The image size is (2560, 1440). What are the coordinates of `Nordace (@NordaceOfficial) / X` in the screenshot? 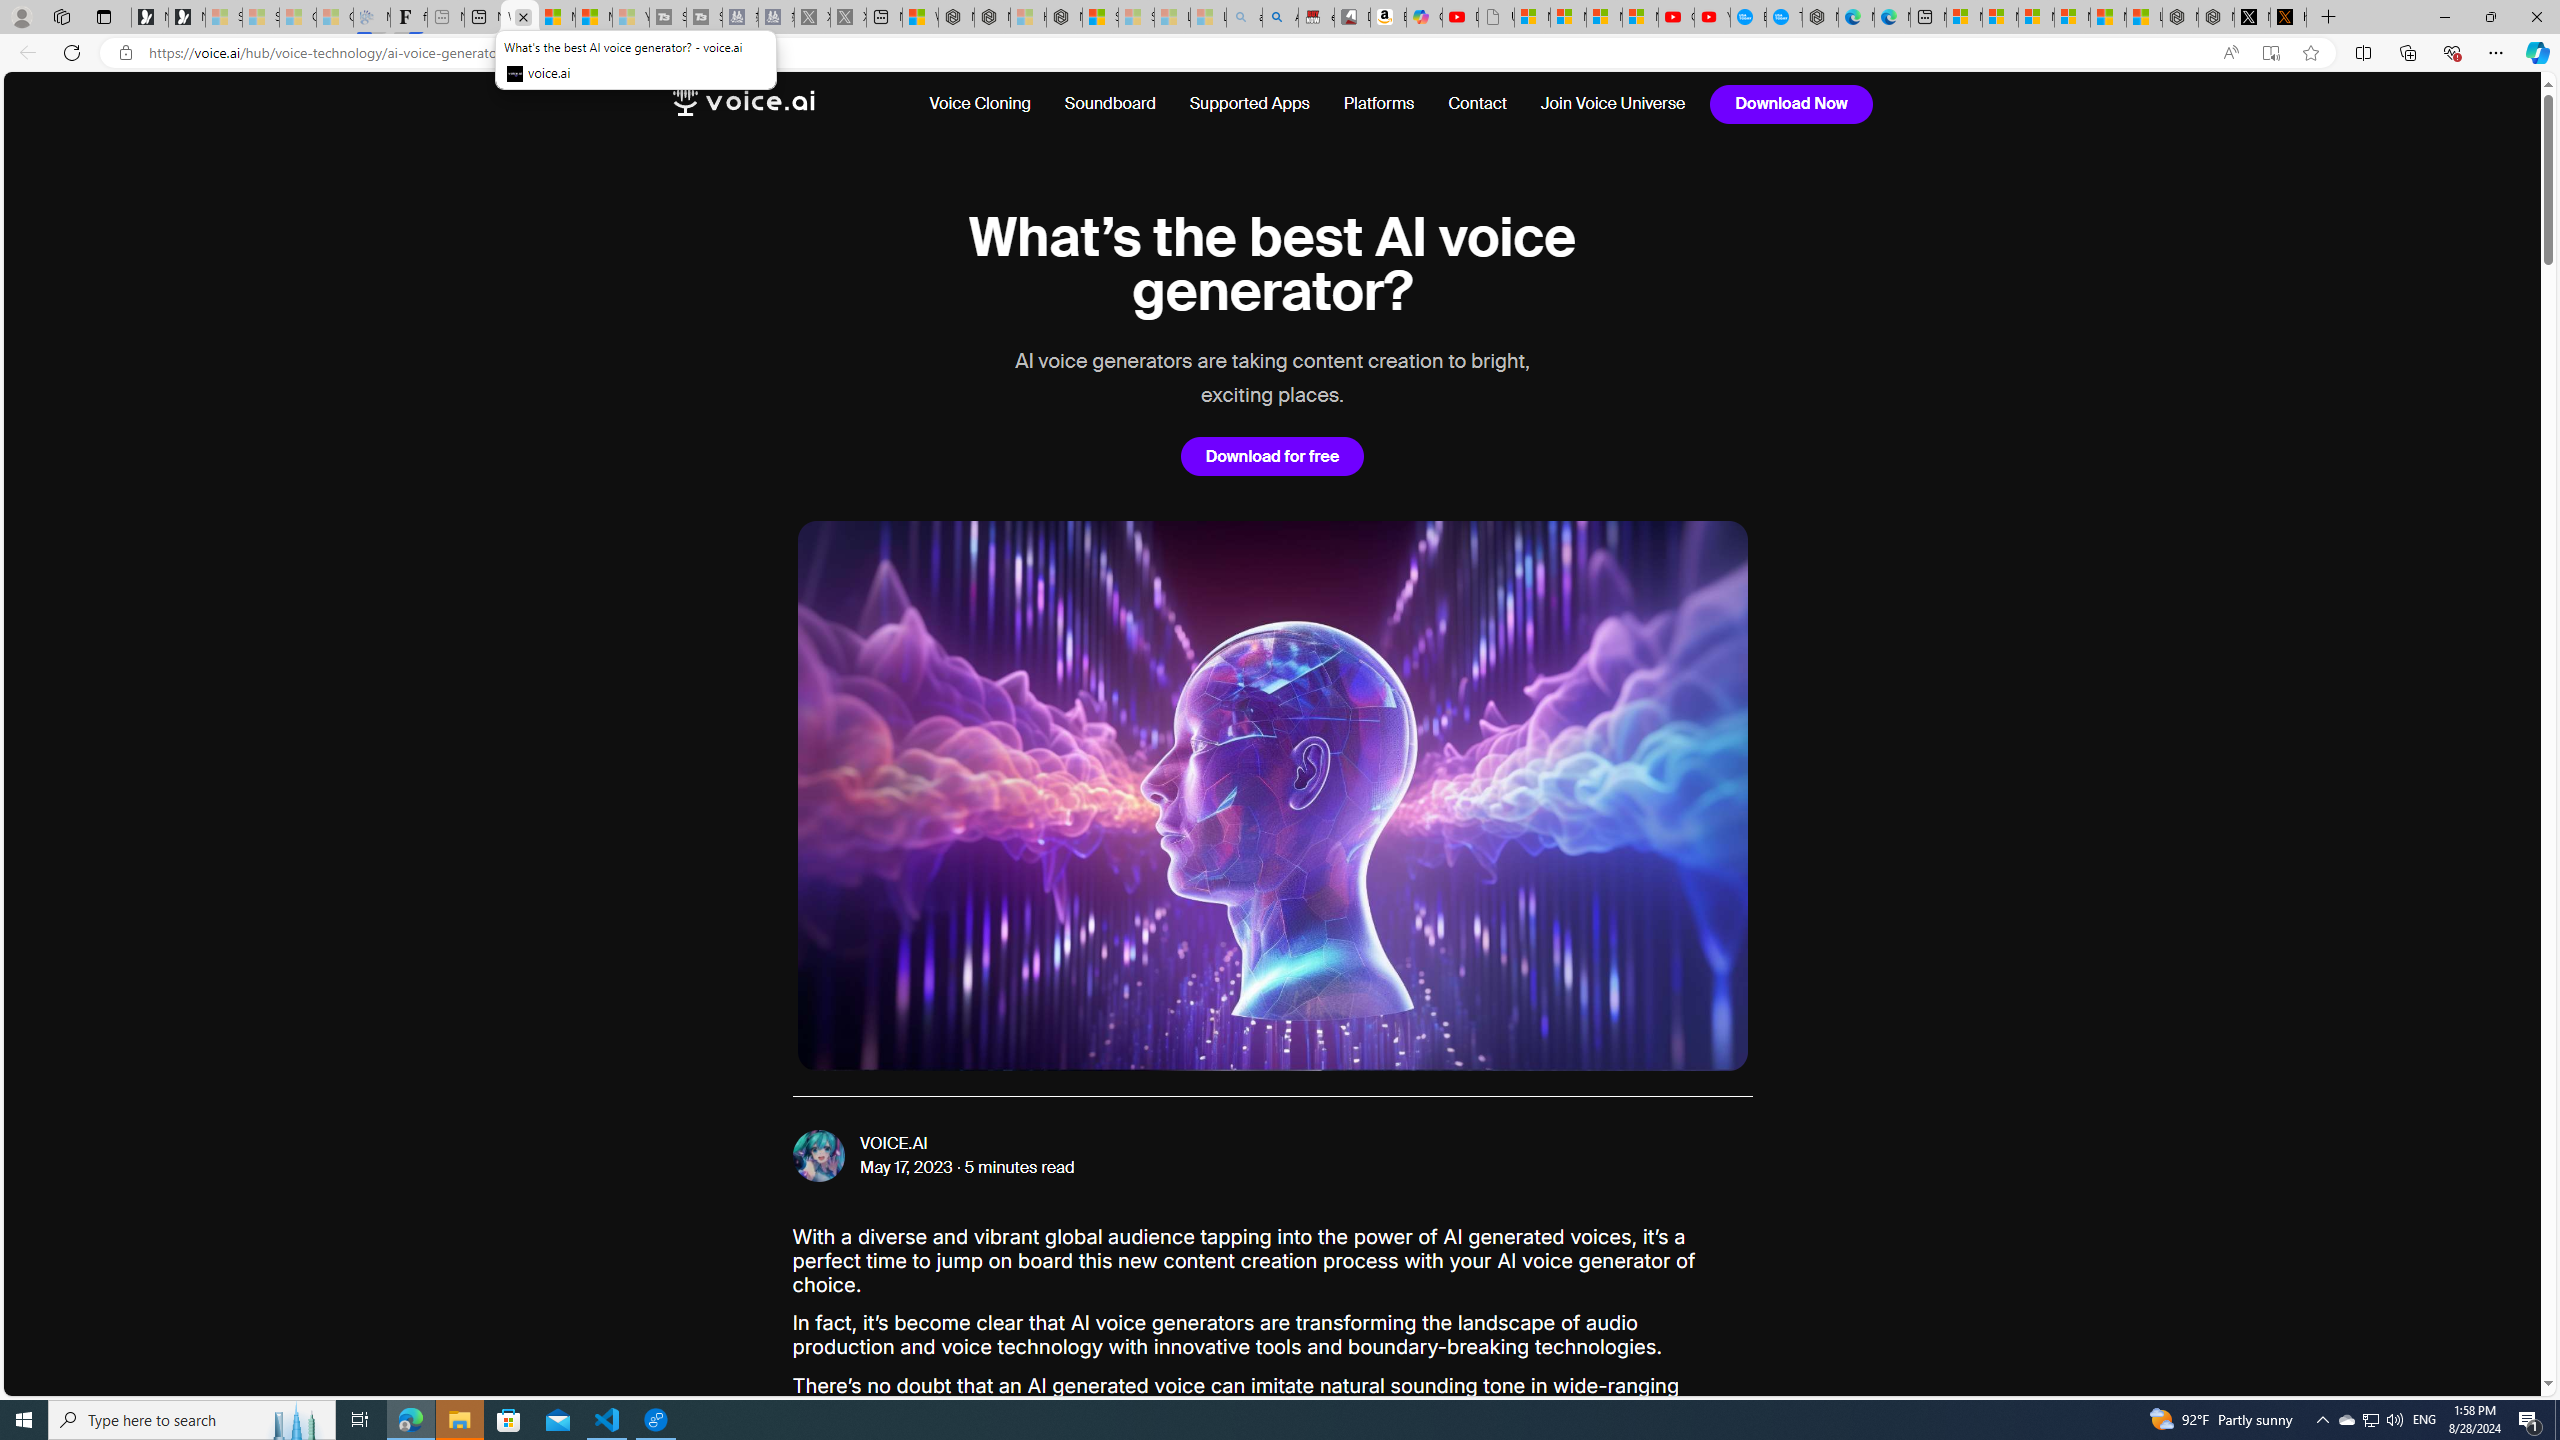 It's located at (2252, 17).